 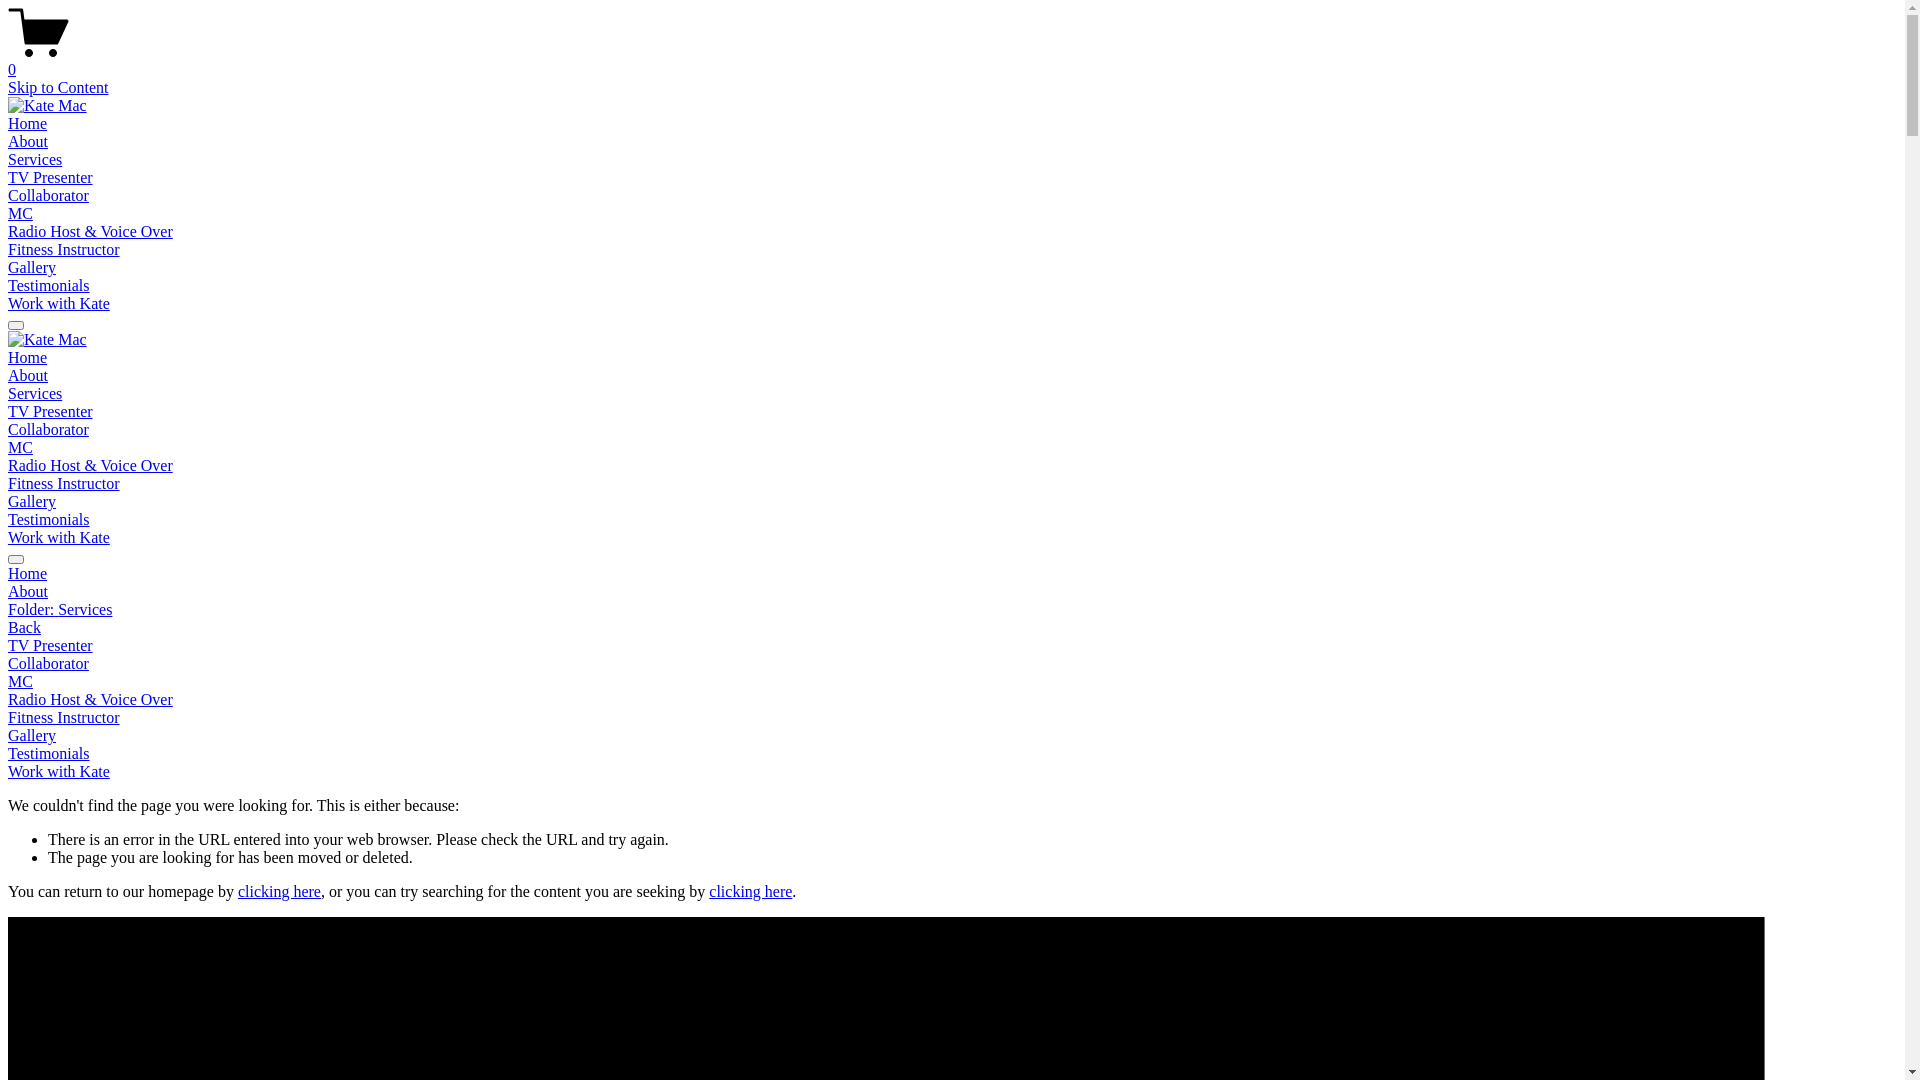 I want to click on Back, so click(x=24, y=628).